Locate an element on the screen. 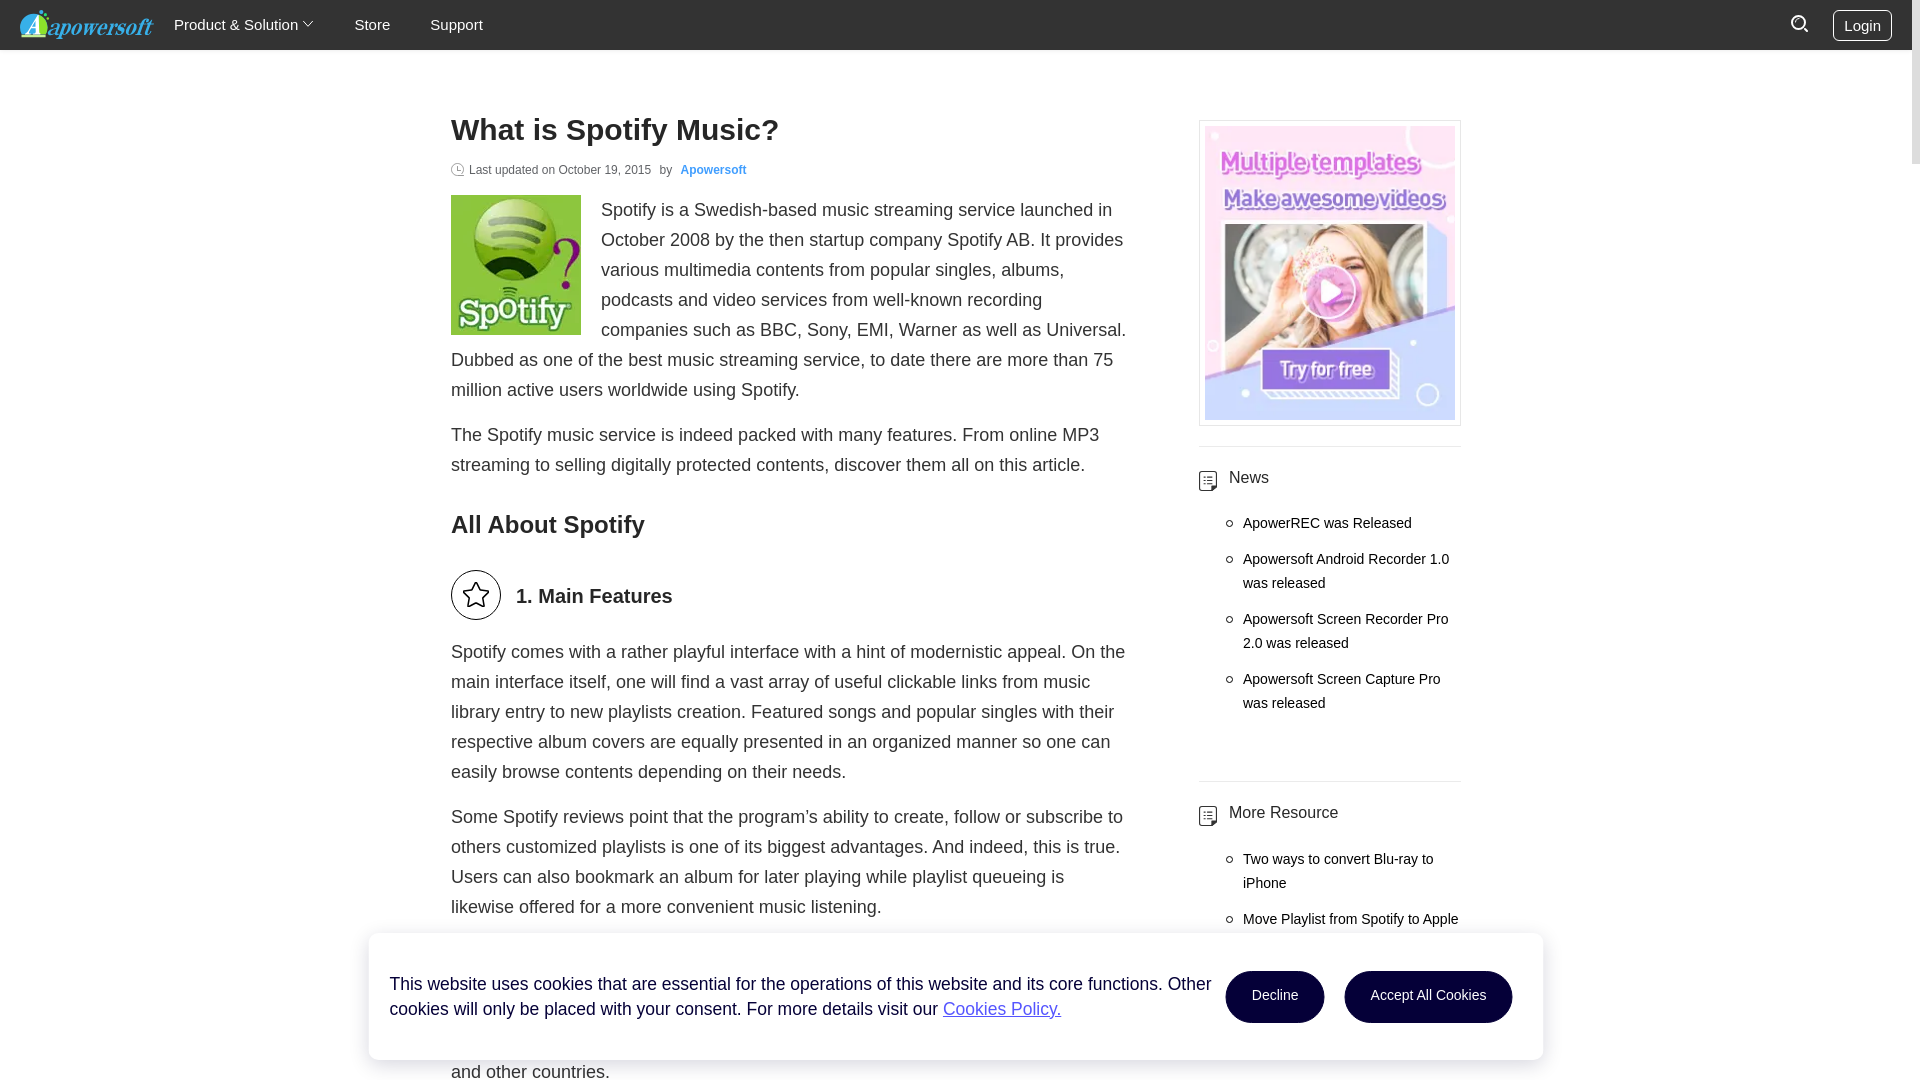 Image resolution: width=1920 pixels, height=1080 pixels. Support is located at coordinates (456, 24).